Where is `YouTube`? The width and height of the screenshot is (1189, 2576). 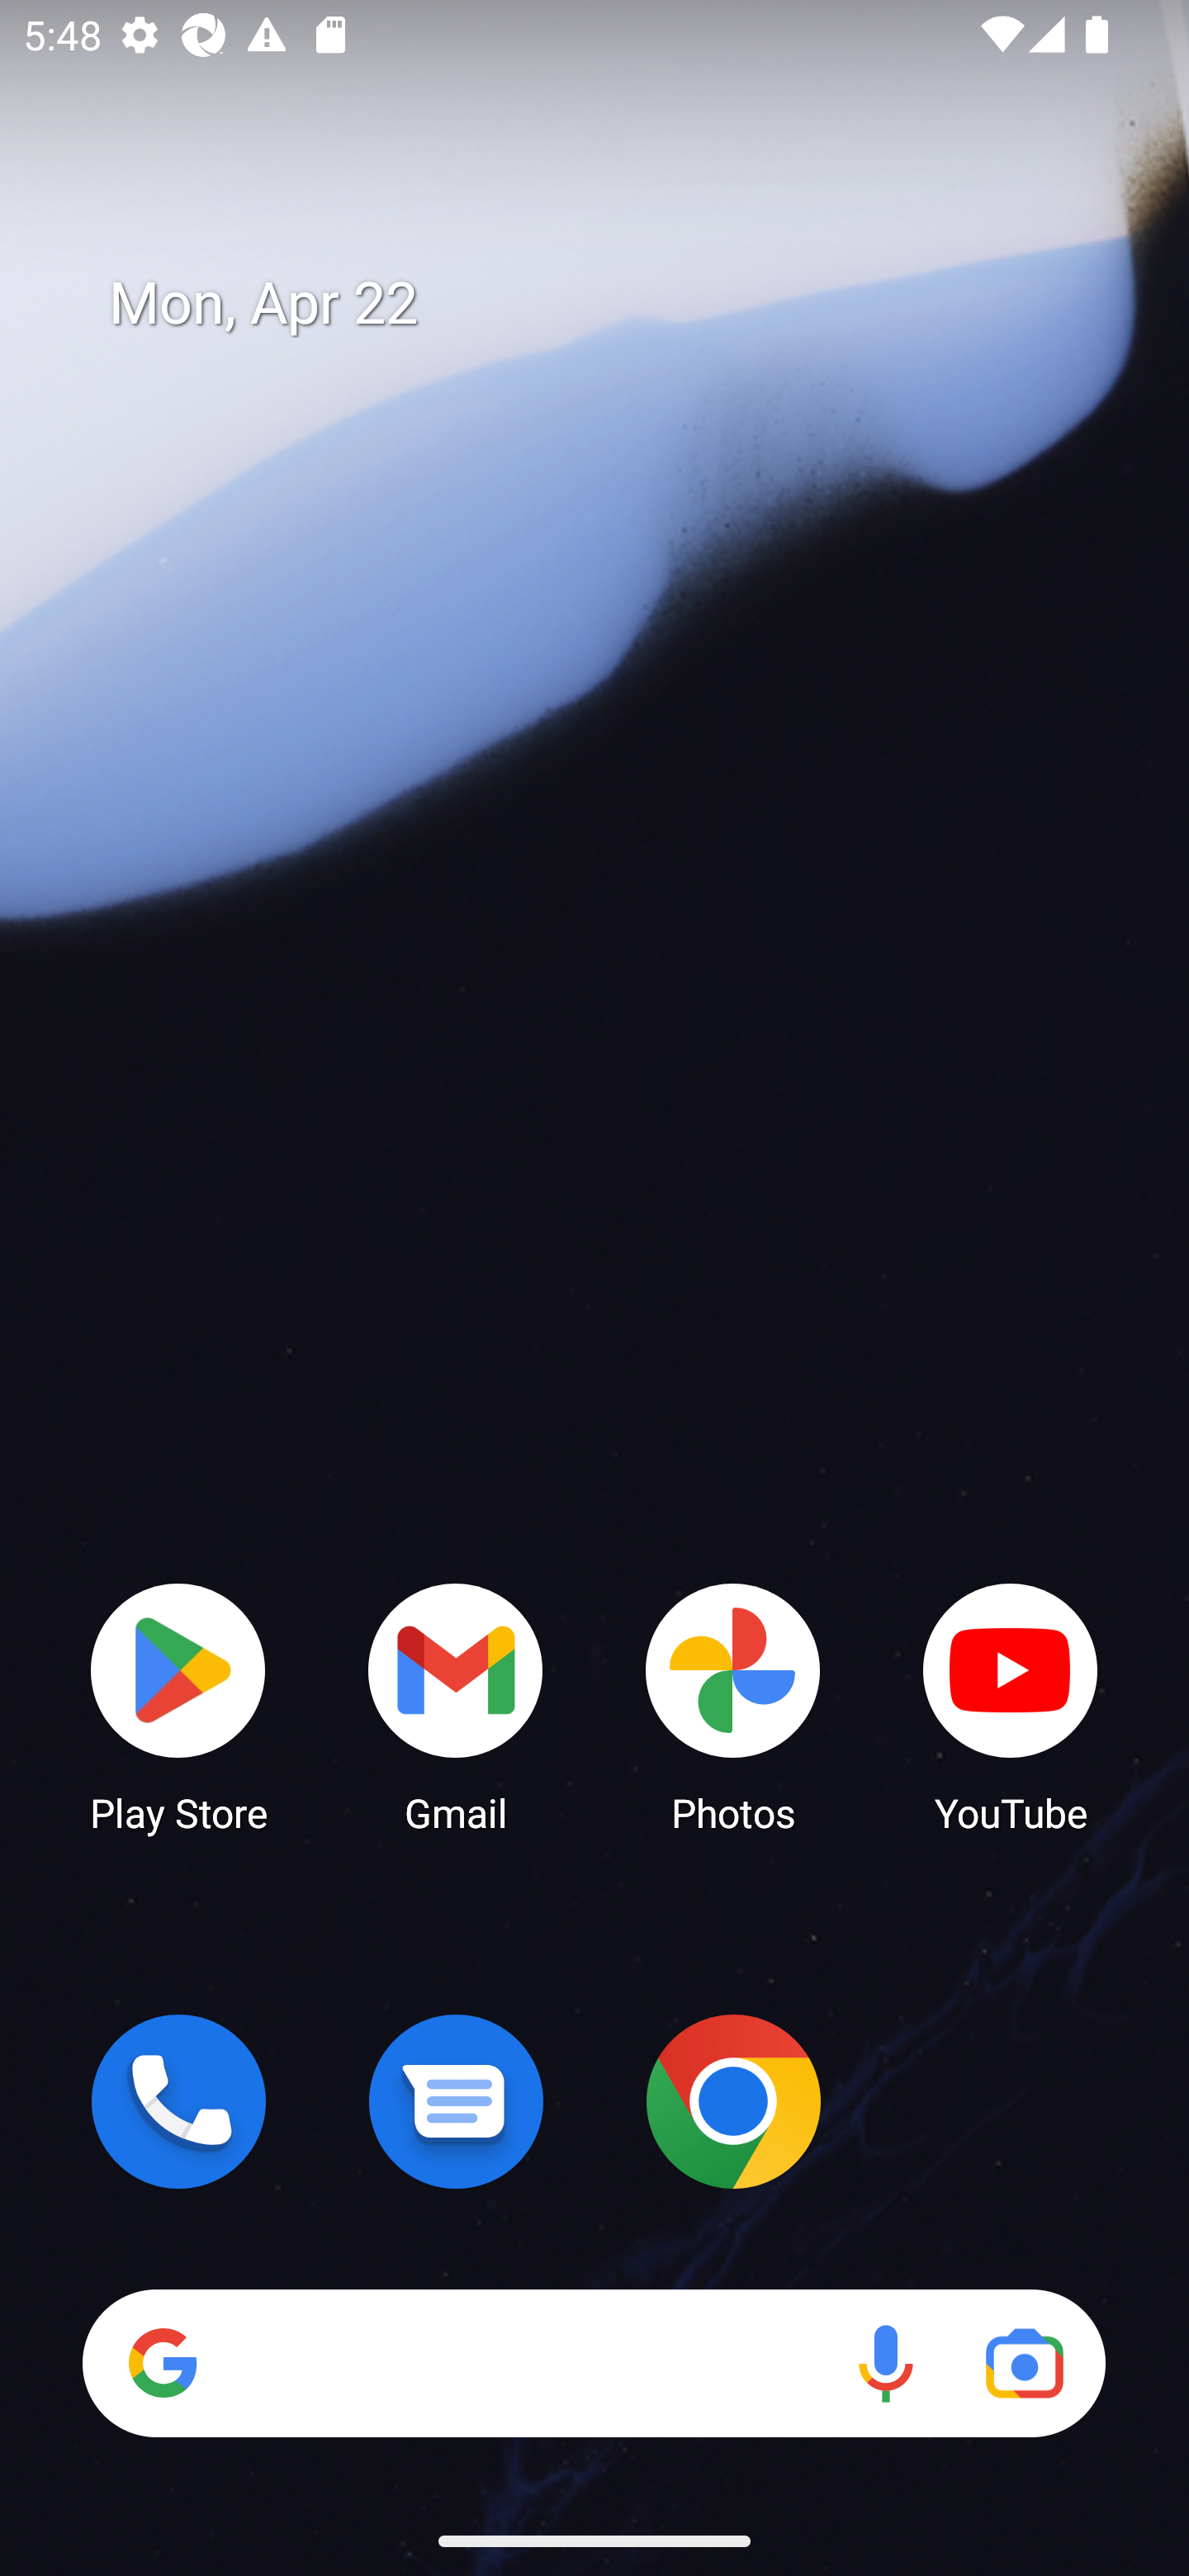
YouTube is located at coordinates (1011, 1706).